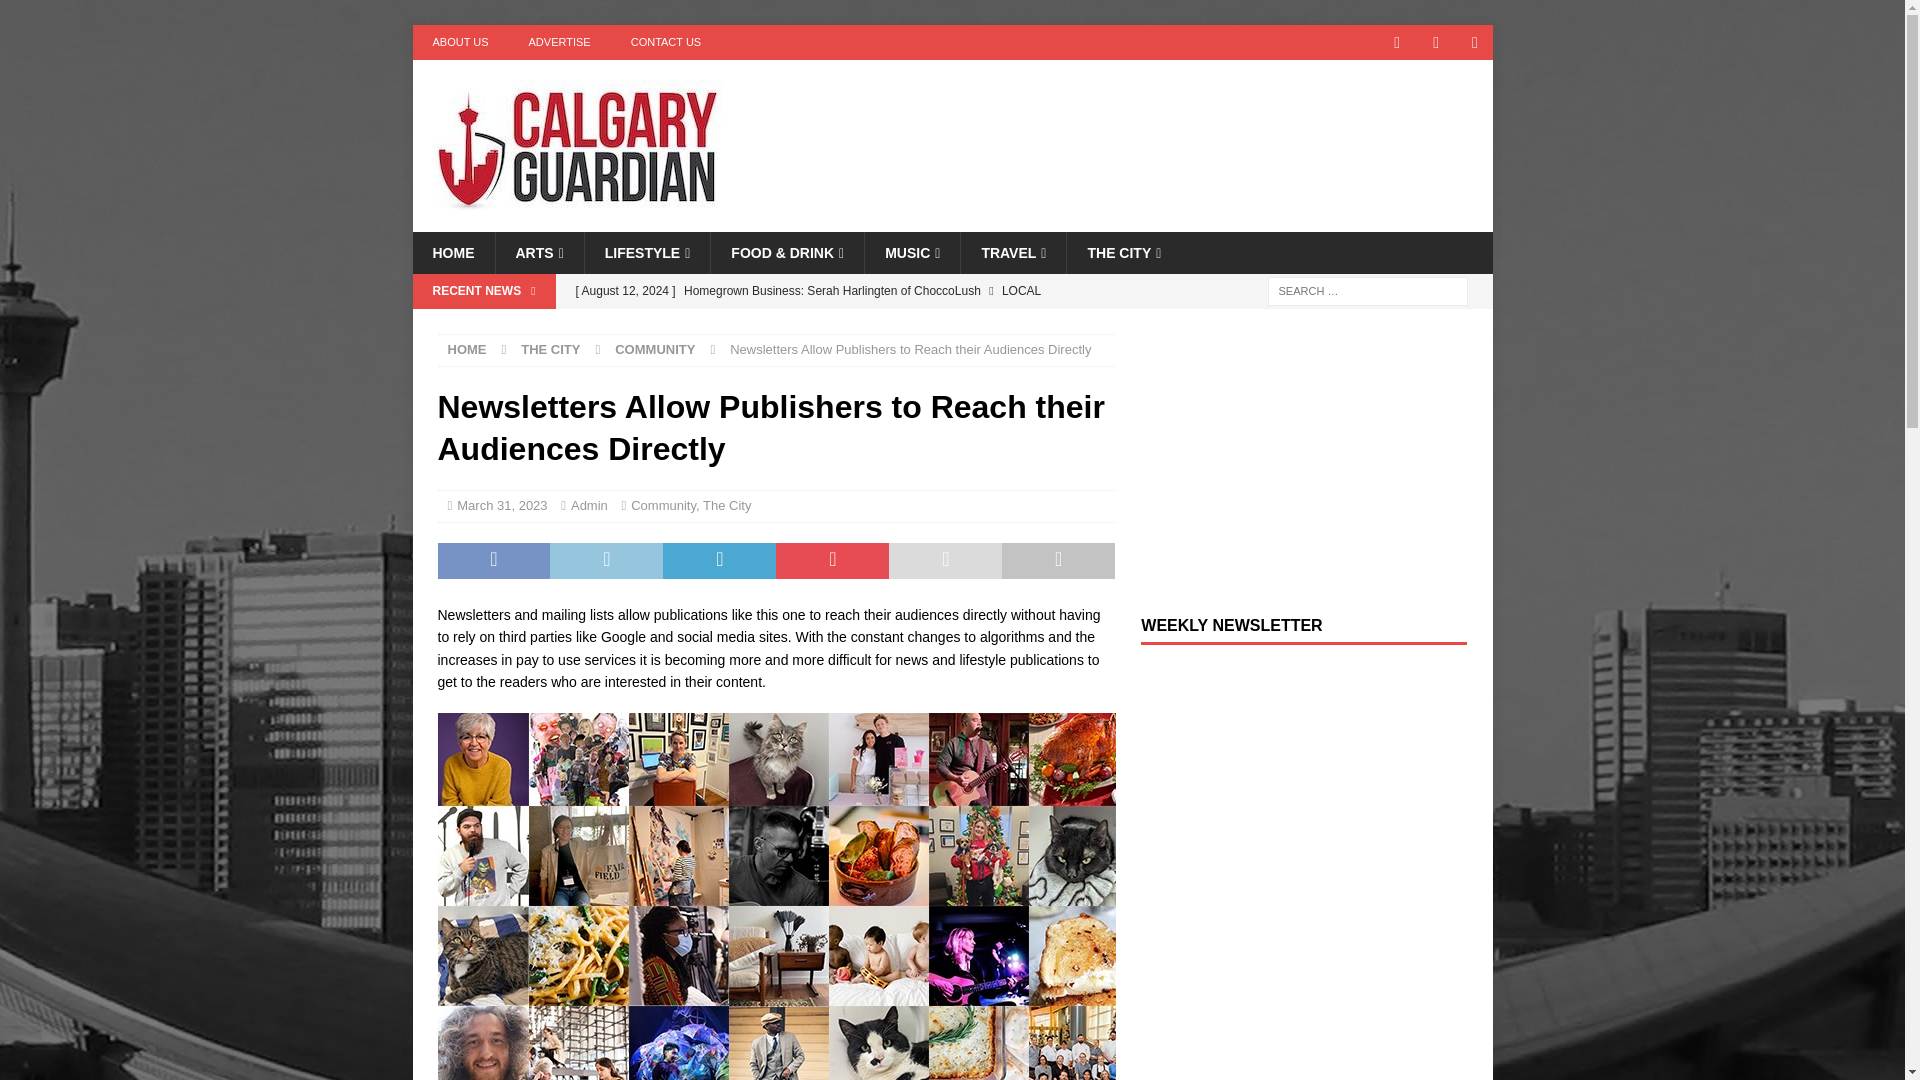 The width and height of the screenshot is (1920, 1080). I want to click on Advertisement, so click(1145, 124).